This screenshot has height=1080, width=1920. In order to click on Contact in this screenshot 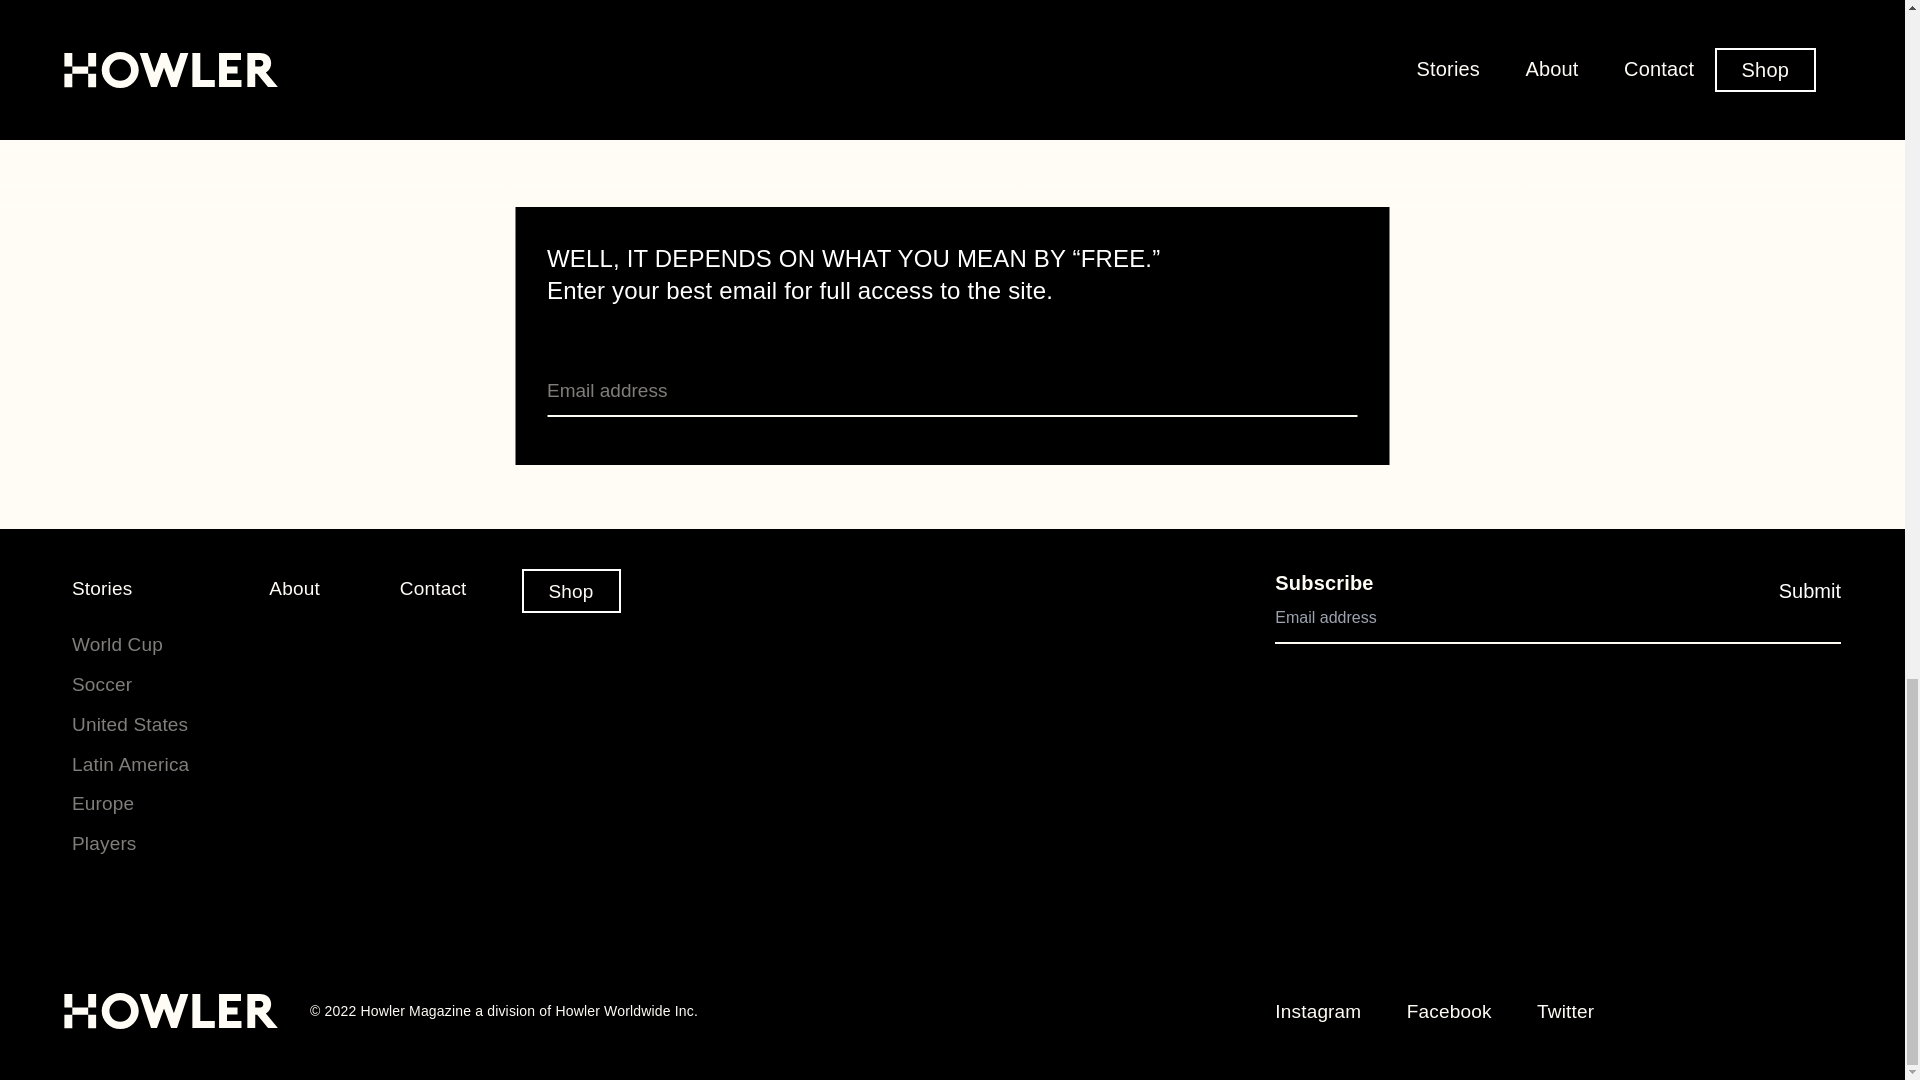, I will do `click(432, 588)`.